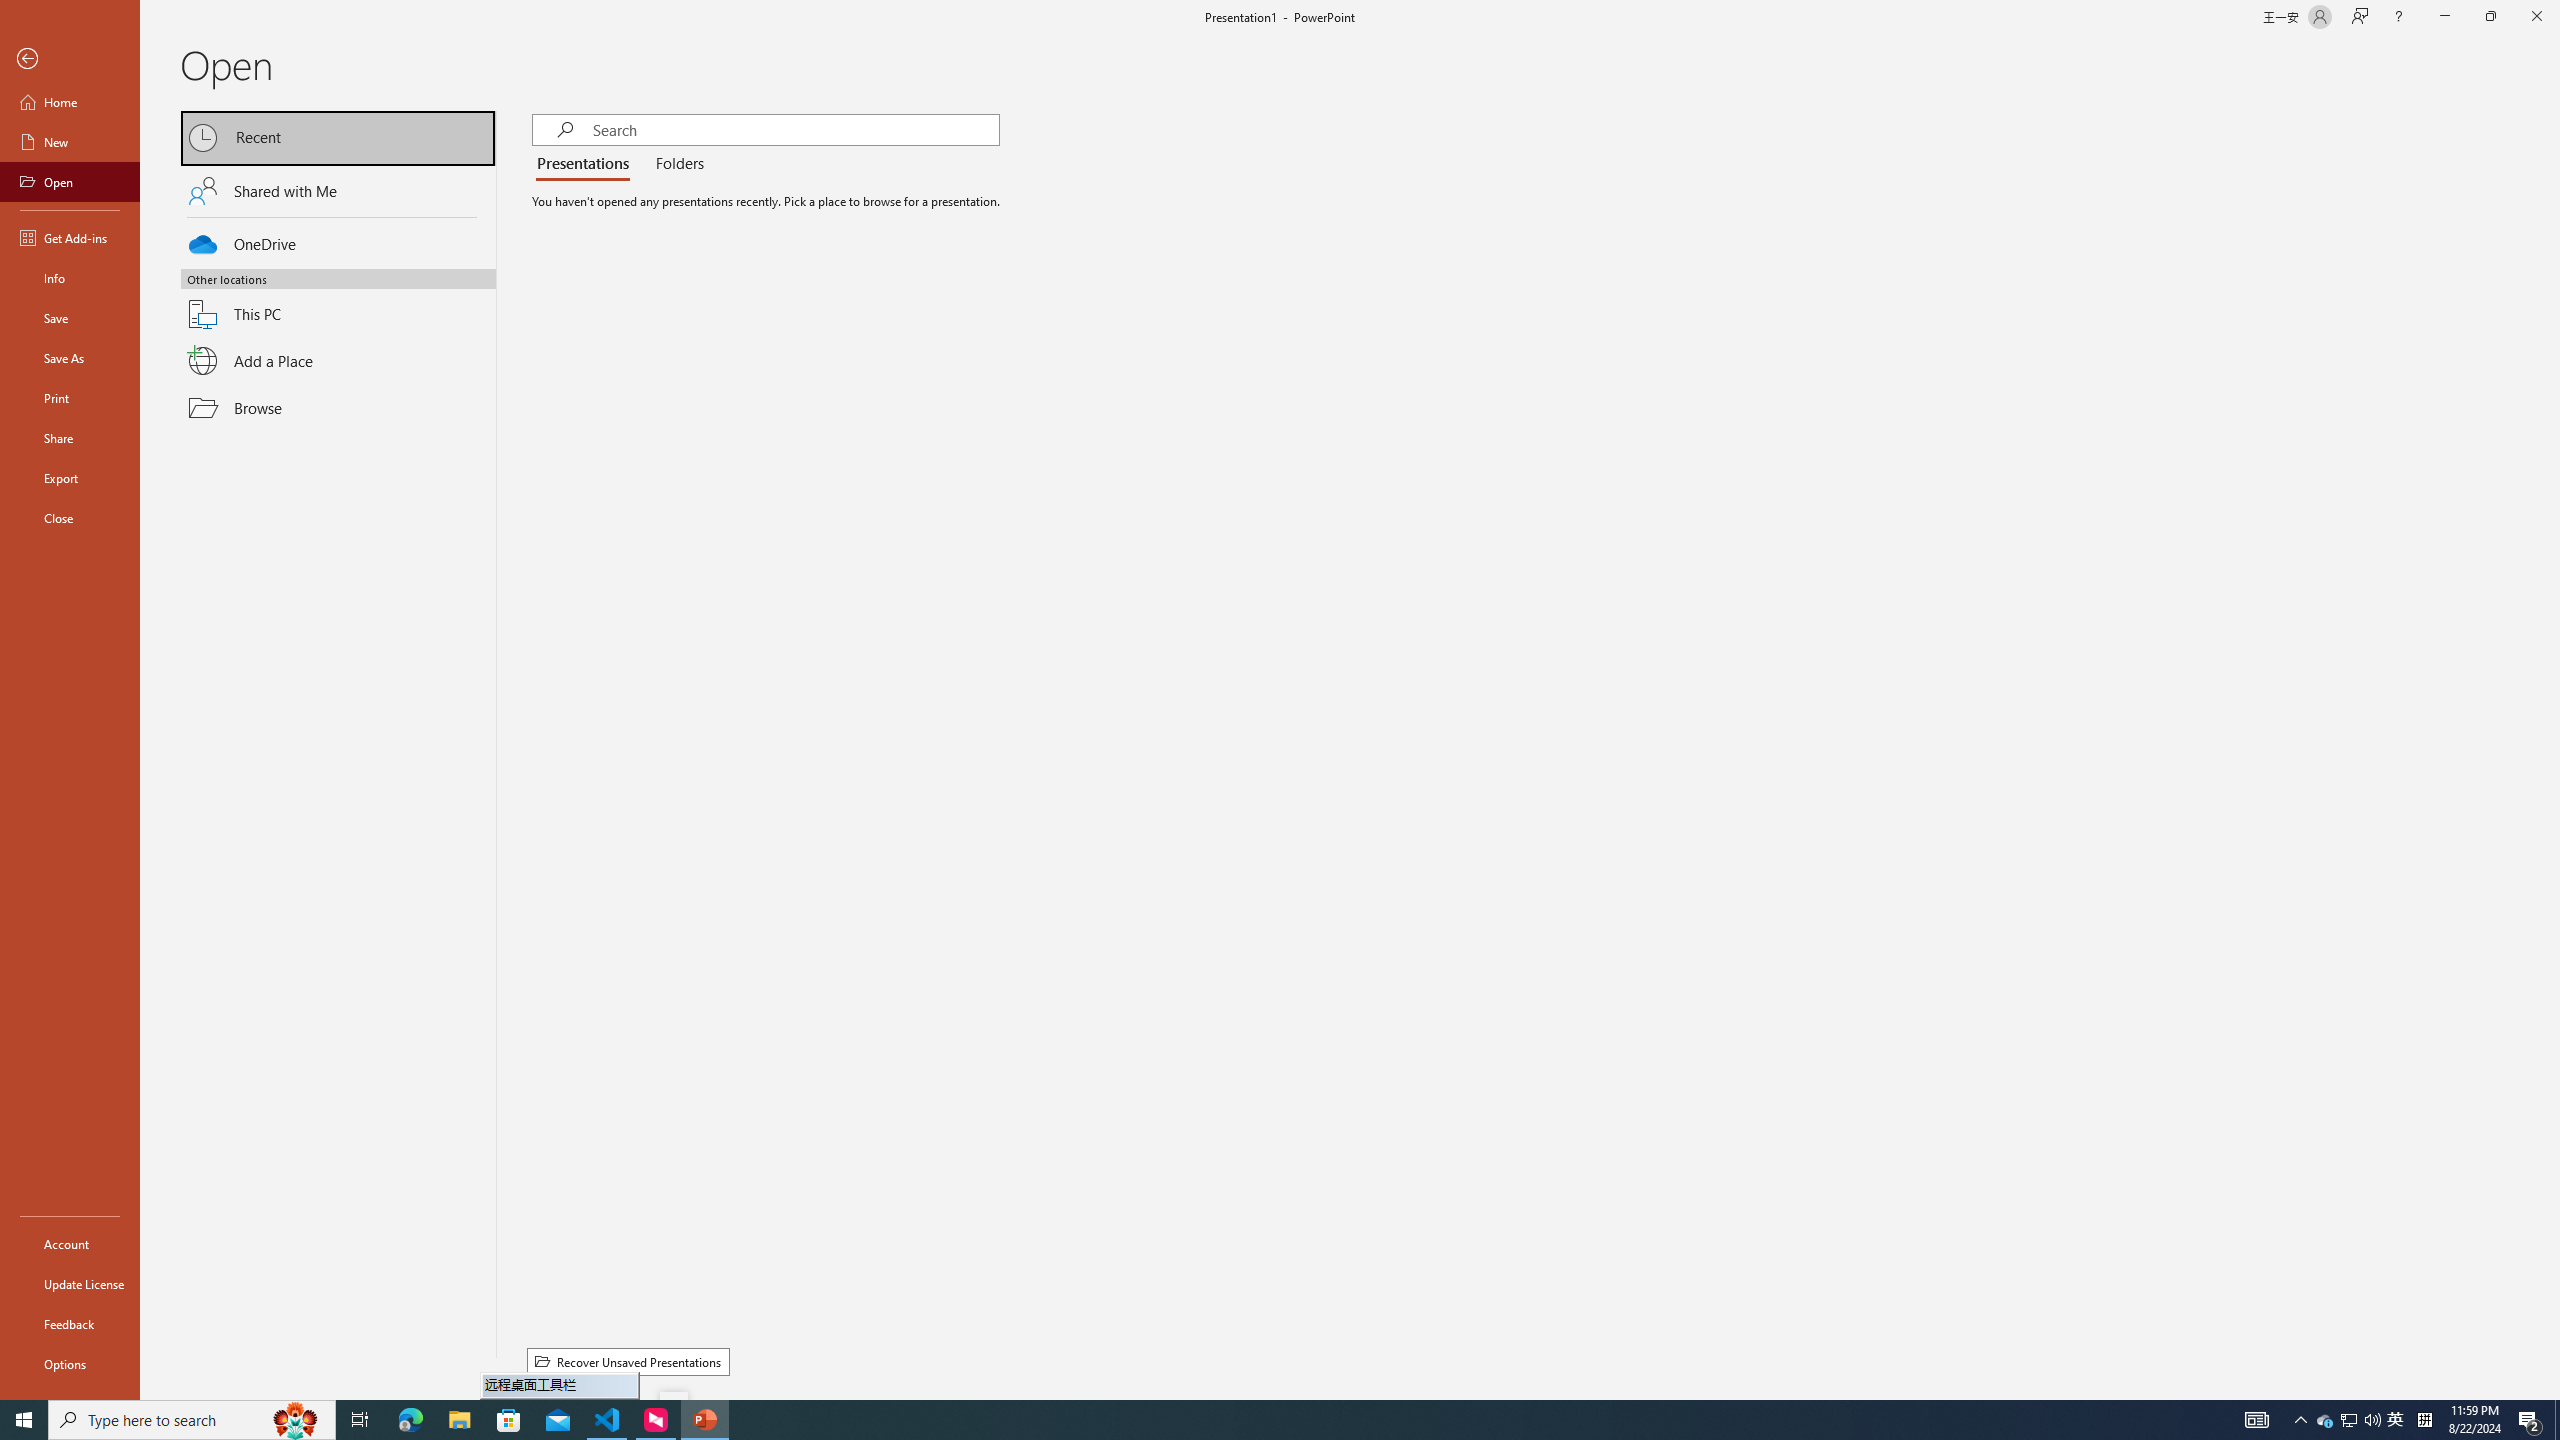 This screenshot has height=1440, width=2560. Describe the element at coordinates (70, 237) in the screenshot. I see `Get Add-ins` at that location.